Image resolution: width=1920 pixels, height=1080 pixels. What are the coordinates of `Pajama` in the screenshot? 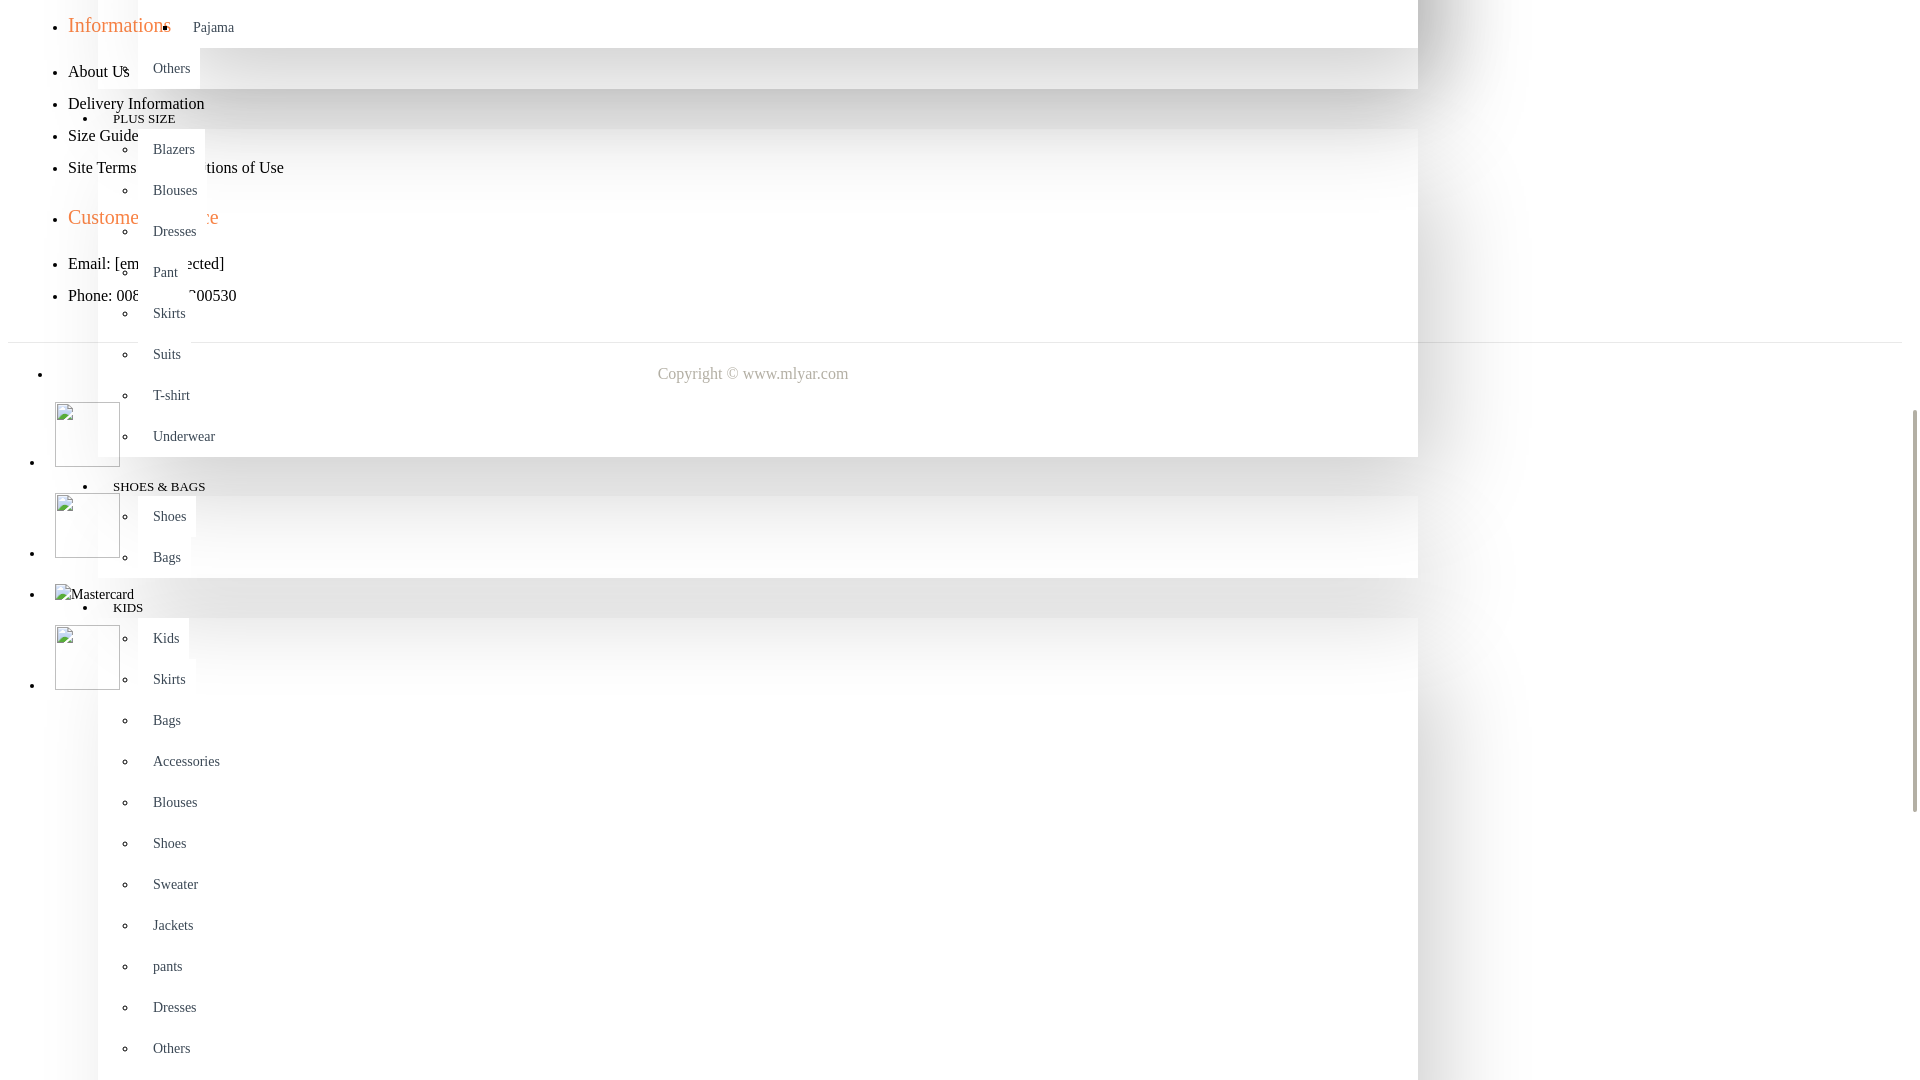 It's located at (210, 26).